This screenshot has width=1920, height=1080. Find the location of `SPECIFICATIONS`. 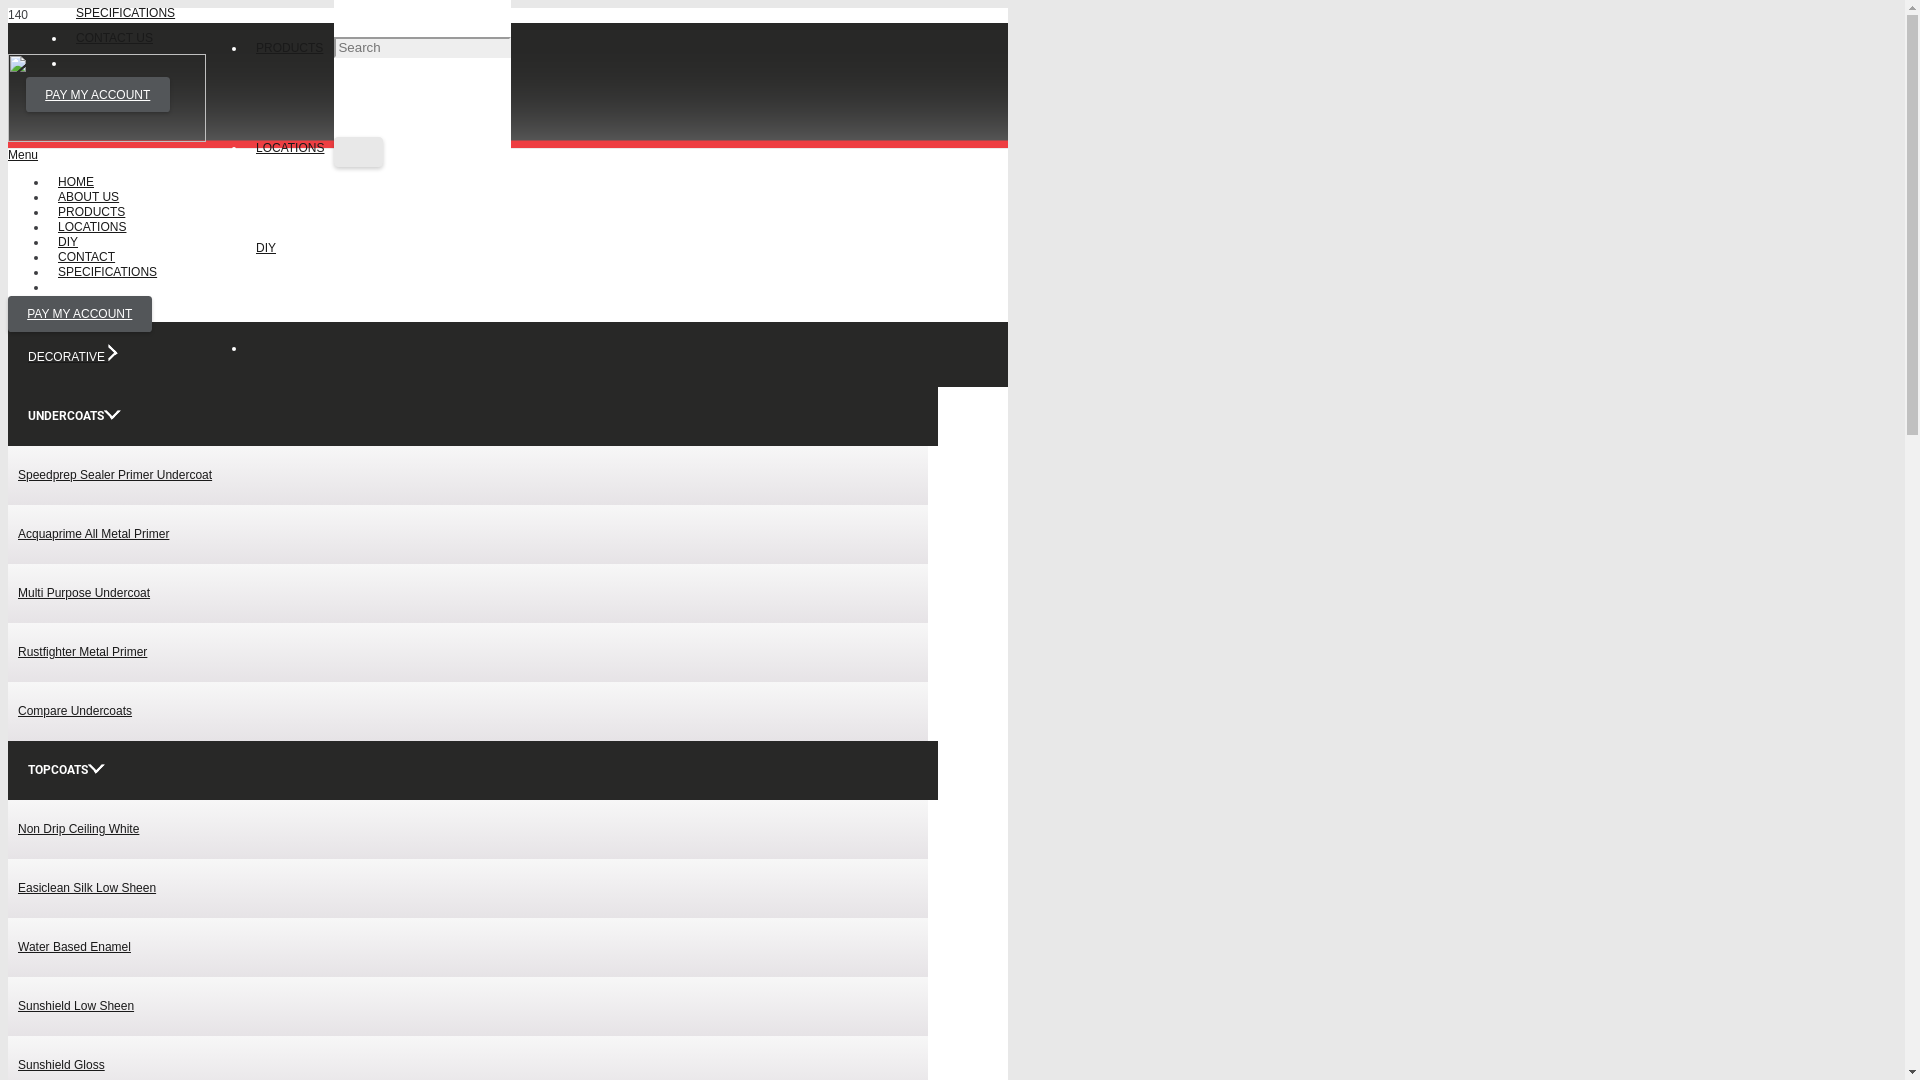

SPECIFICATIONS is located at coordinates (108, 272).